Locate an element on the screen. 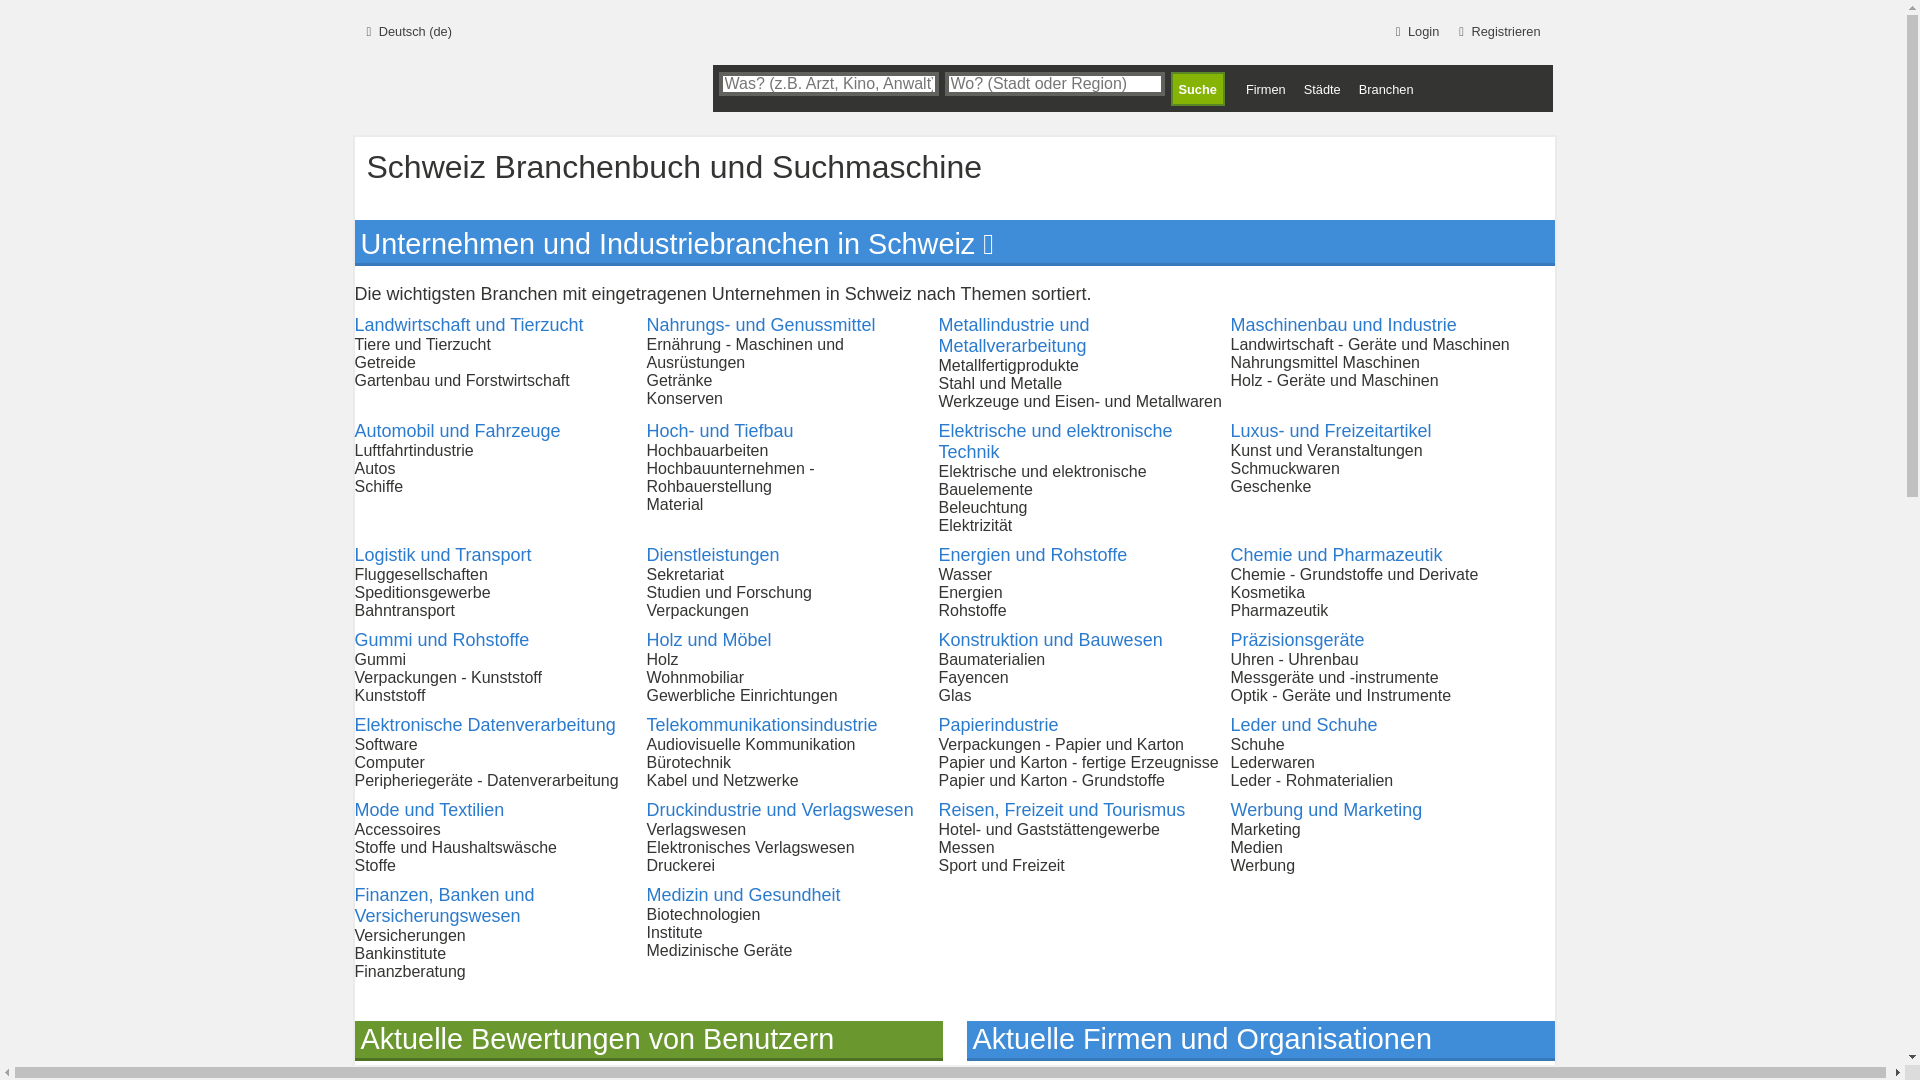 The image size is (1920, 1080). Maschinenbau und Industrie is located at coordinates (1343, 325).